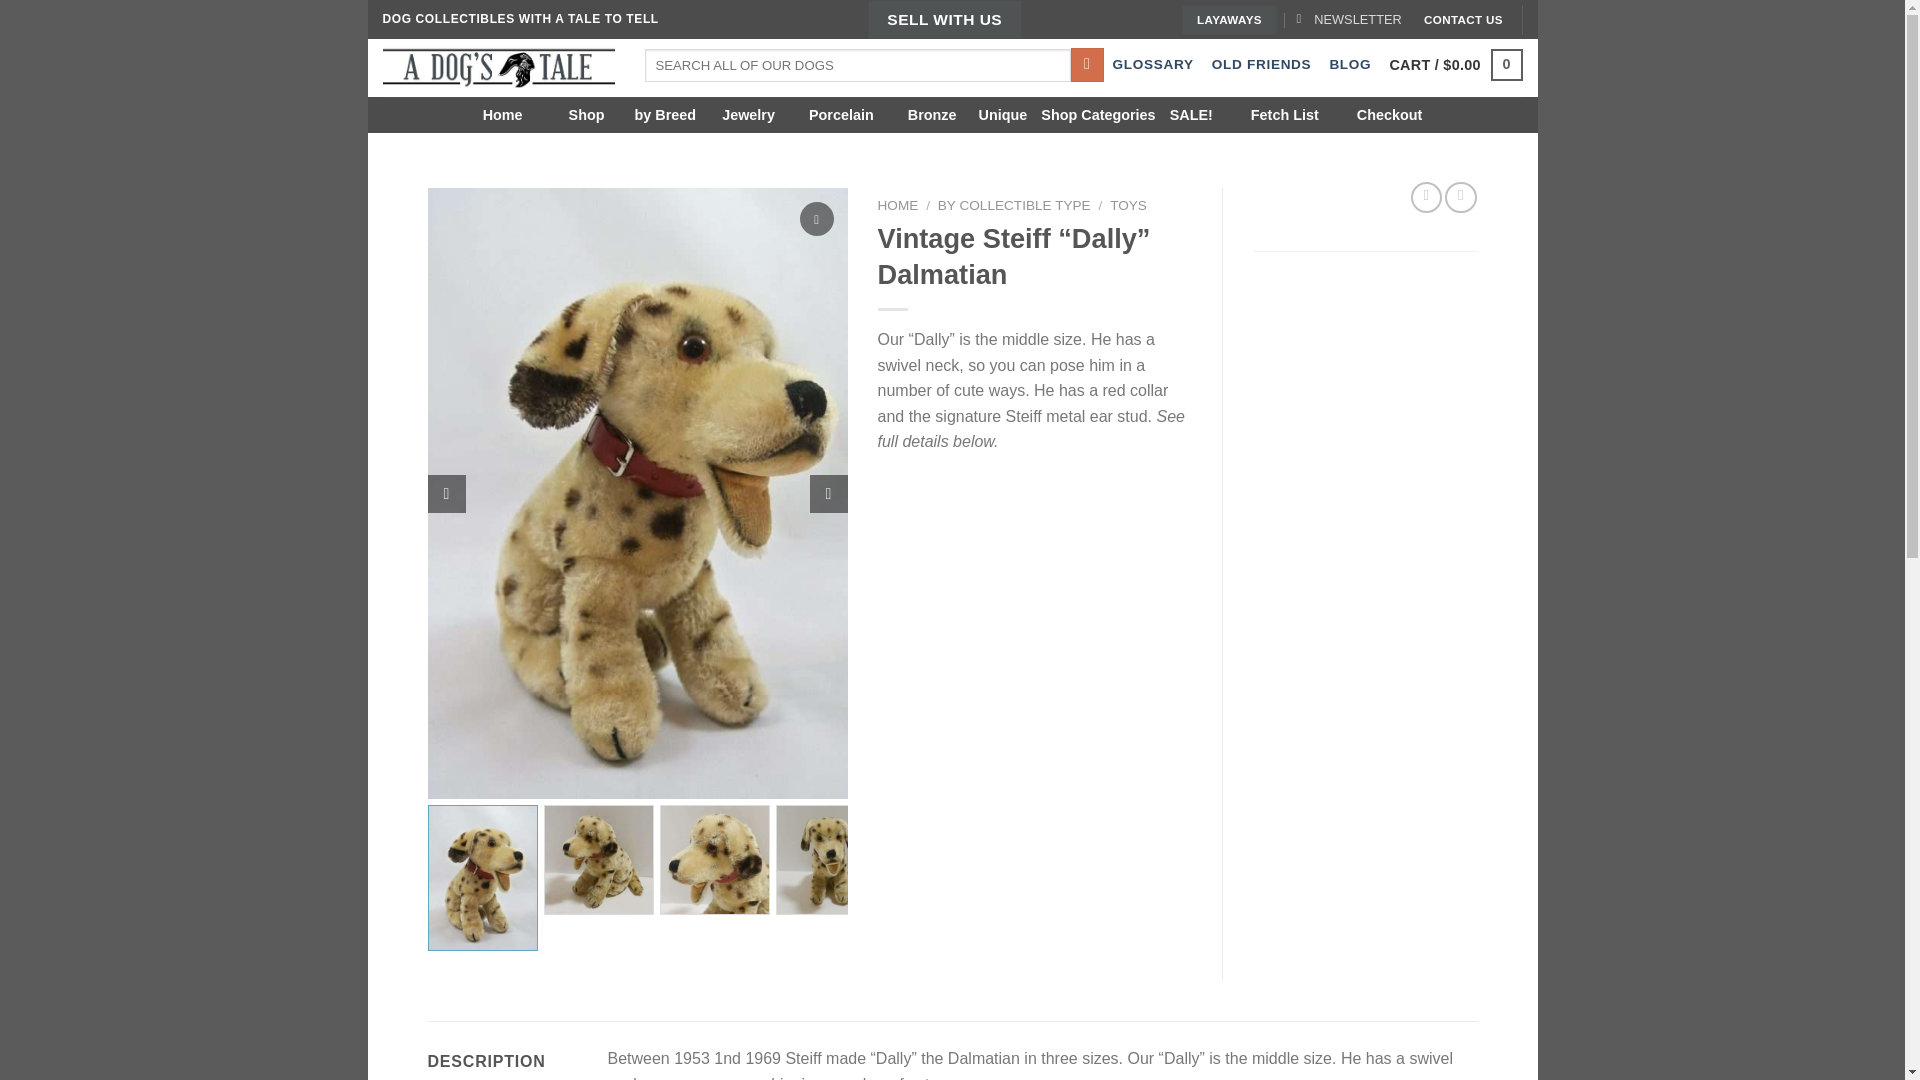 The height and width of the screenshot is (1080, 1920). Describe the element at coordinates (498, 68) in the screenshot. I see `A Dogs Tale Collectibles - A Dogs Tale` at that location.